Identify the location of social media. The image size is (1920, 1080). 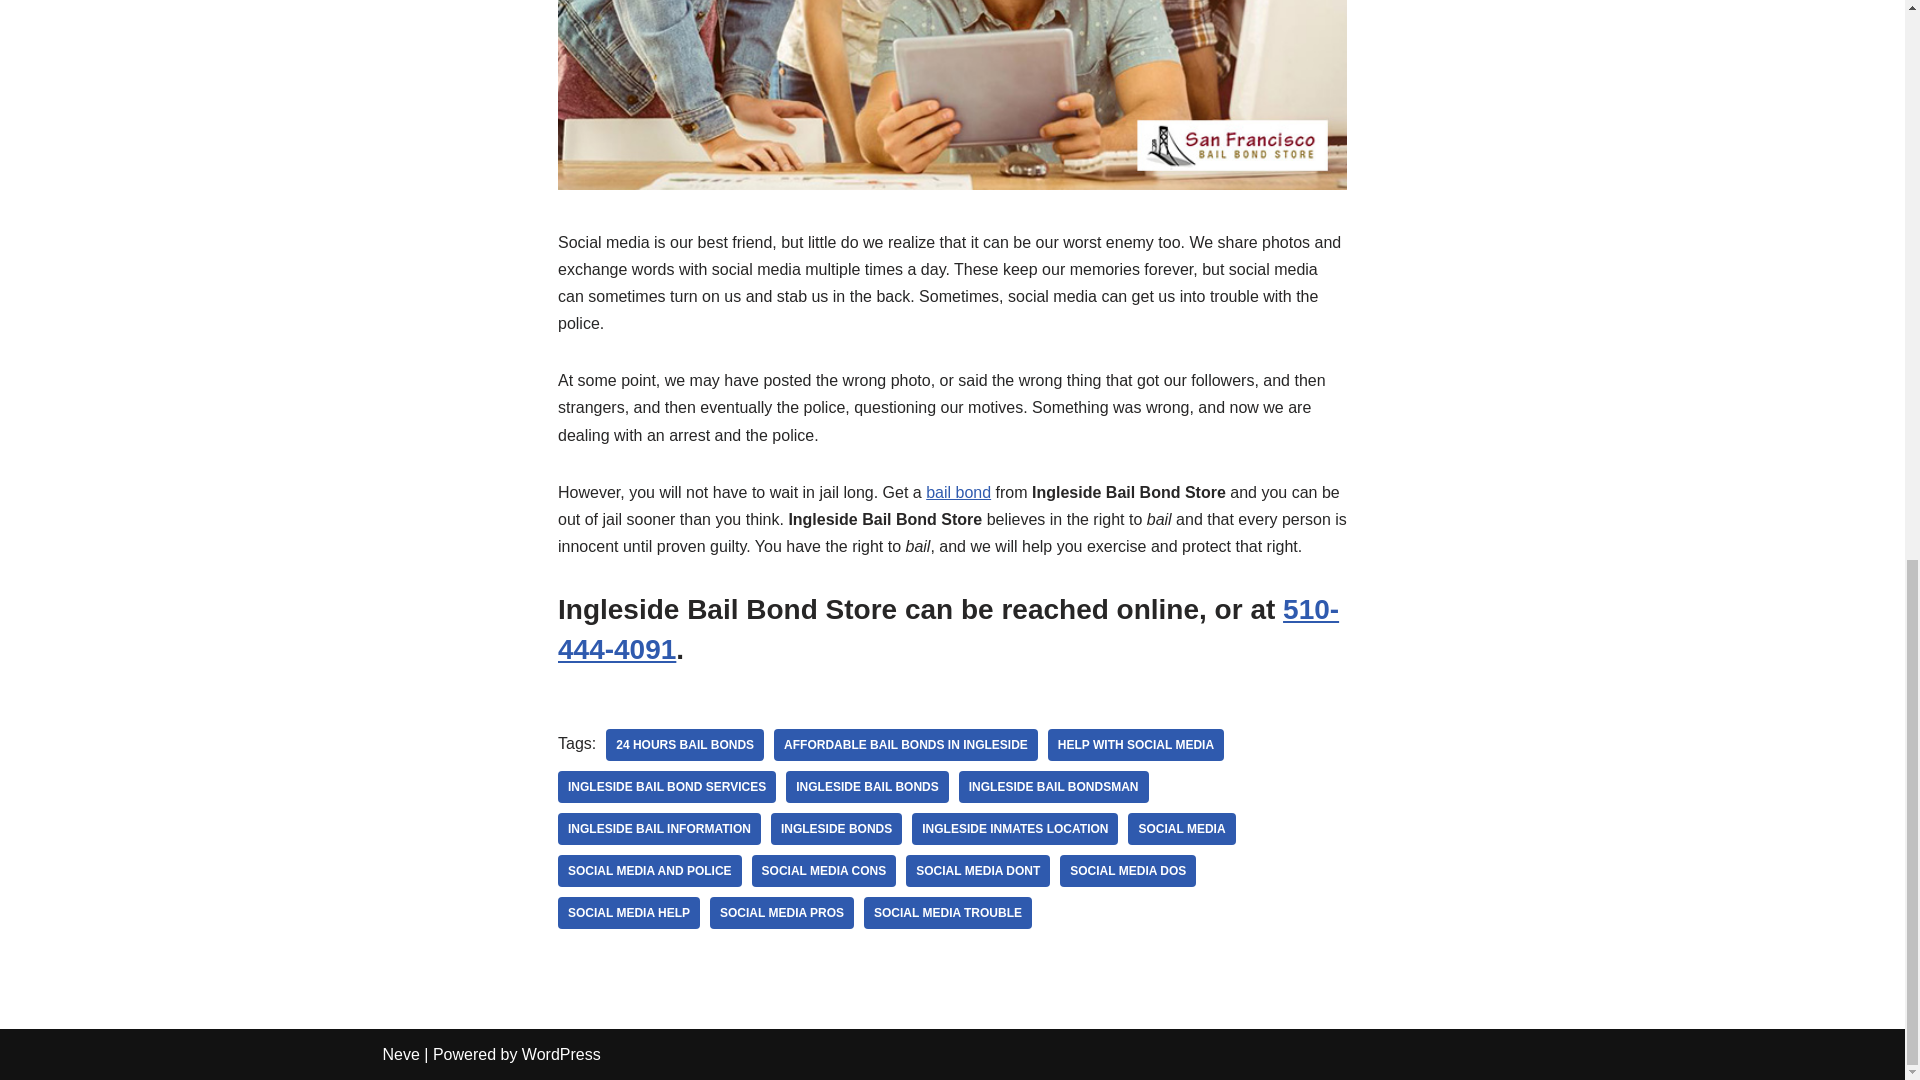
(1181, 828).